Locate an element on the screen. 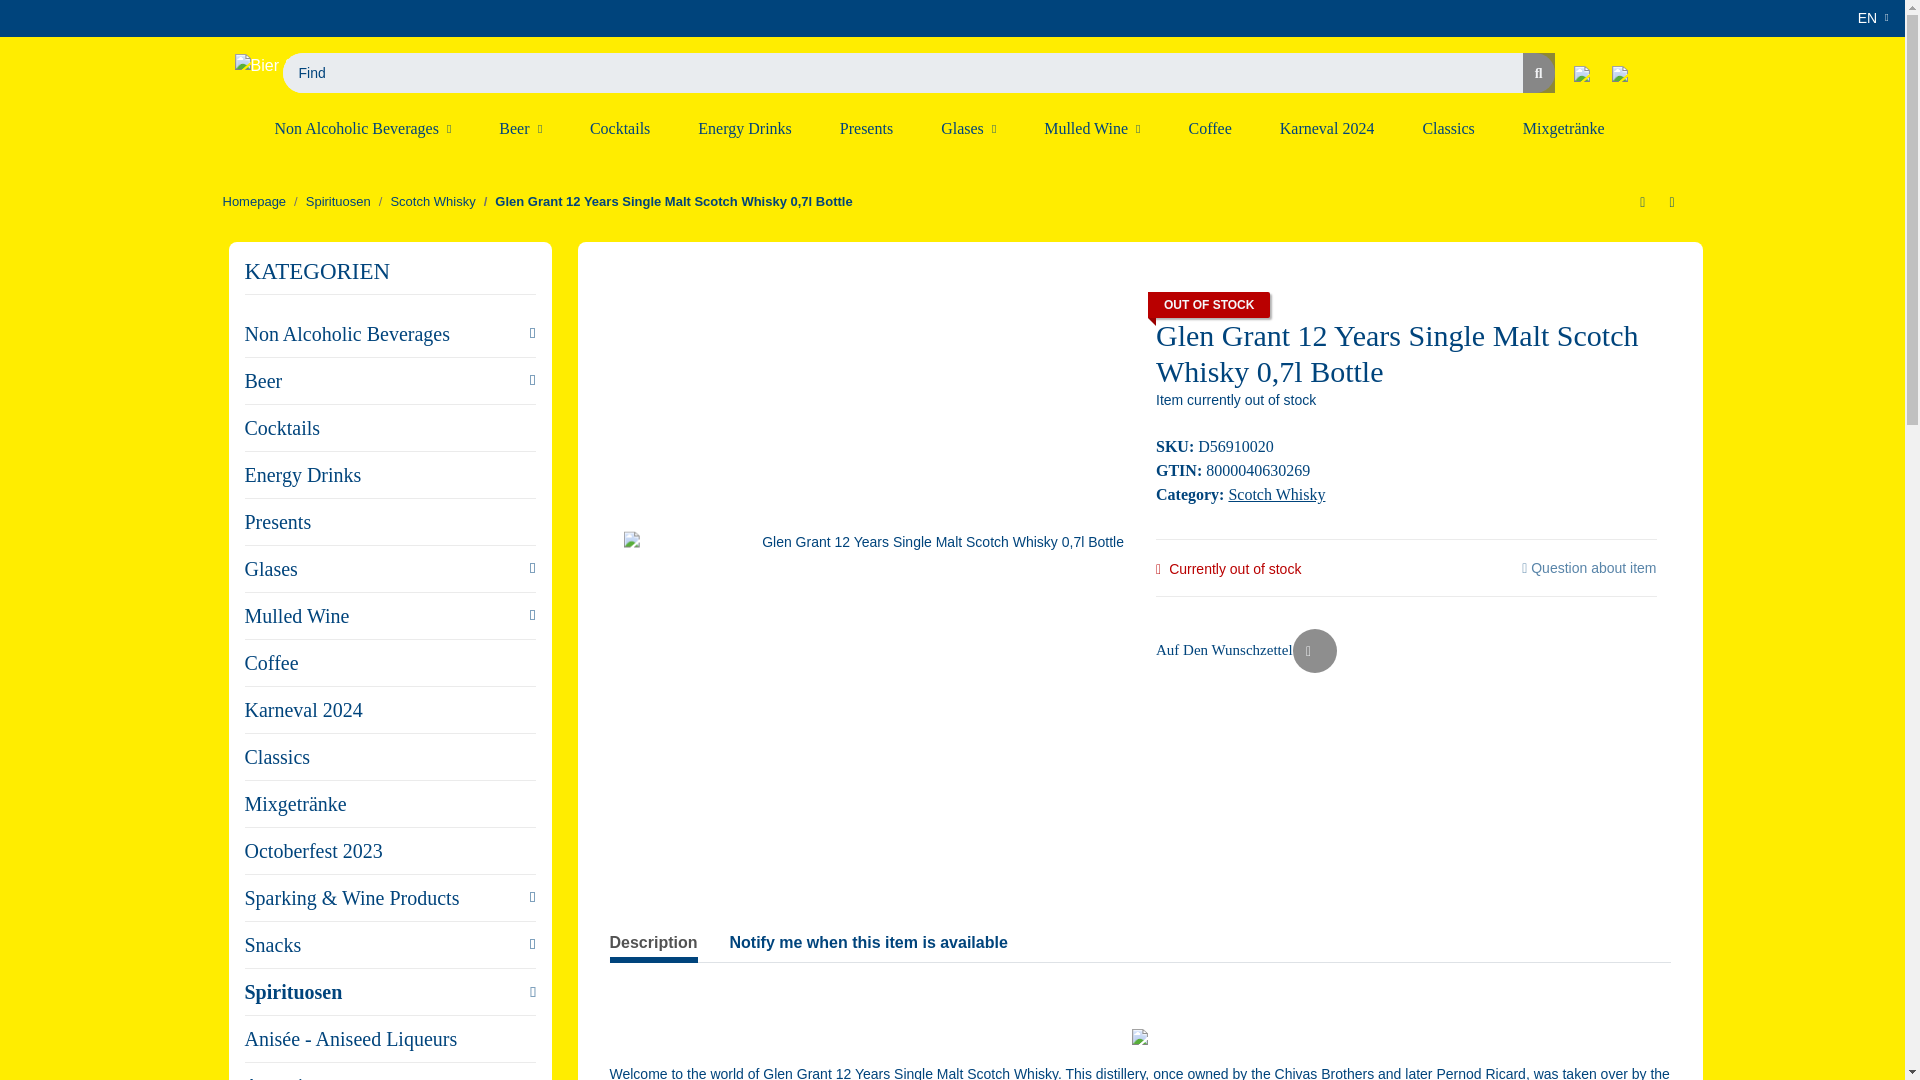 This screenshot has width=1920, height=1080. Coffee is located at coordinates (1209, 128).